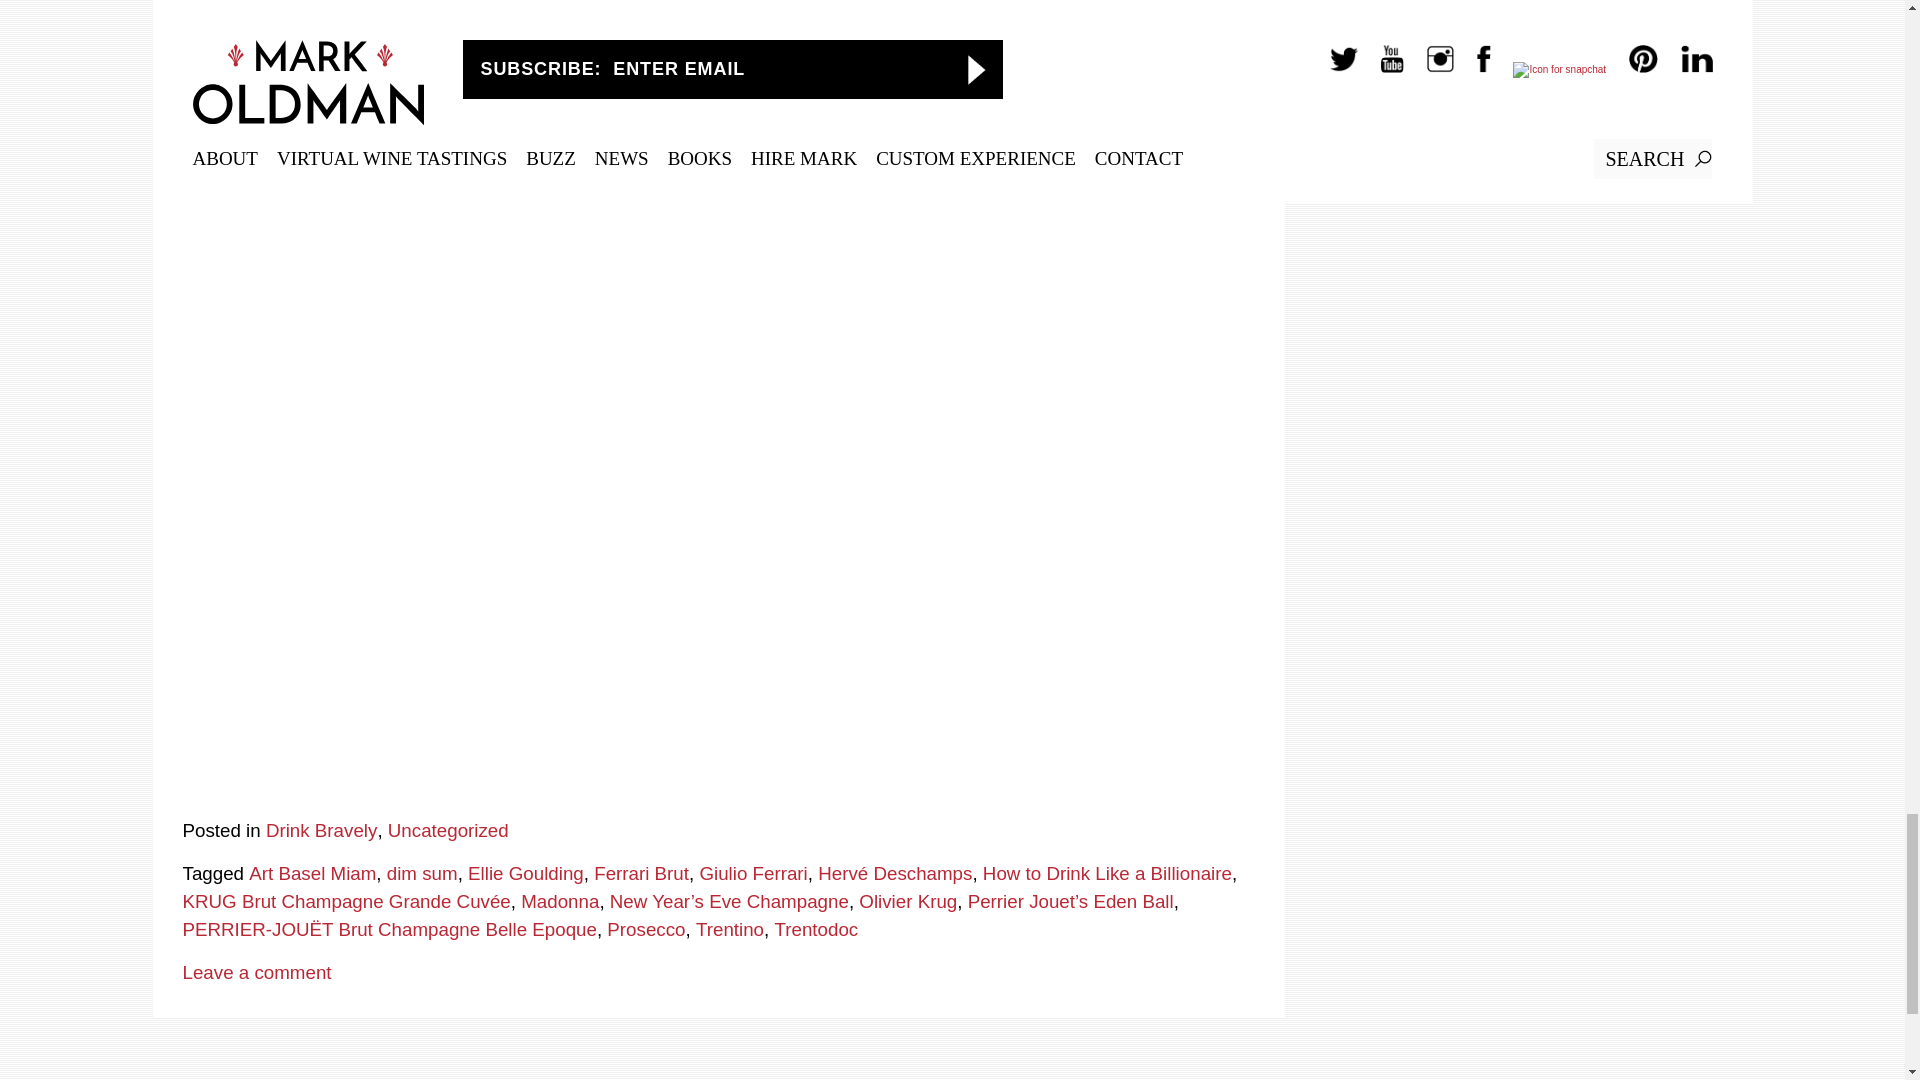 Image resolution: width=1920 pixels, height=1080 pixels. What do you see at coordinates (526, 873) in the screenshot?
I see `Ellie Goulding` at bounding box center [526, 873].